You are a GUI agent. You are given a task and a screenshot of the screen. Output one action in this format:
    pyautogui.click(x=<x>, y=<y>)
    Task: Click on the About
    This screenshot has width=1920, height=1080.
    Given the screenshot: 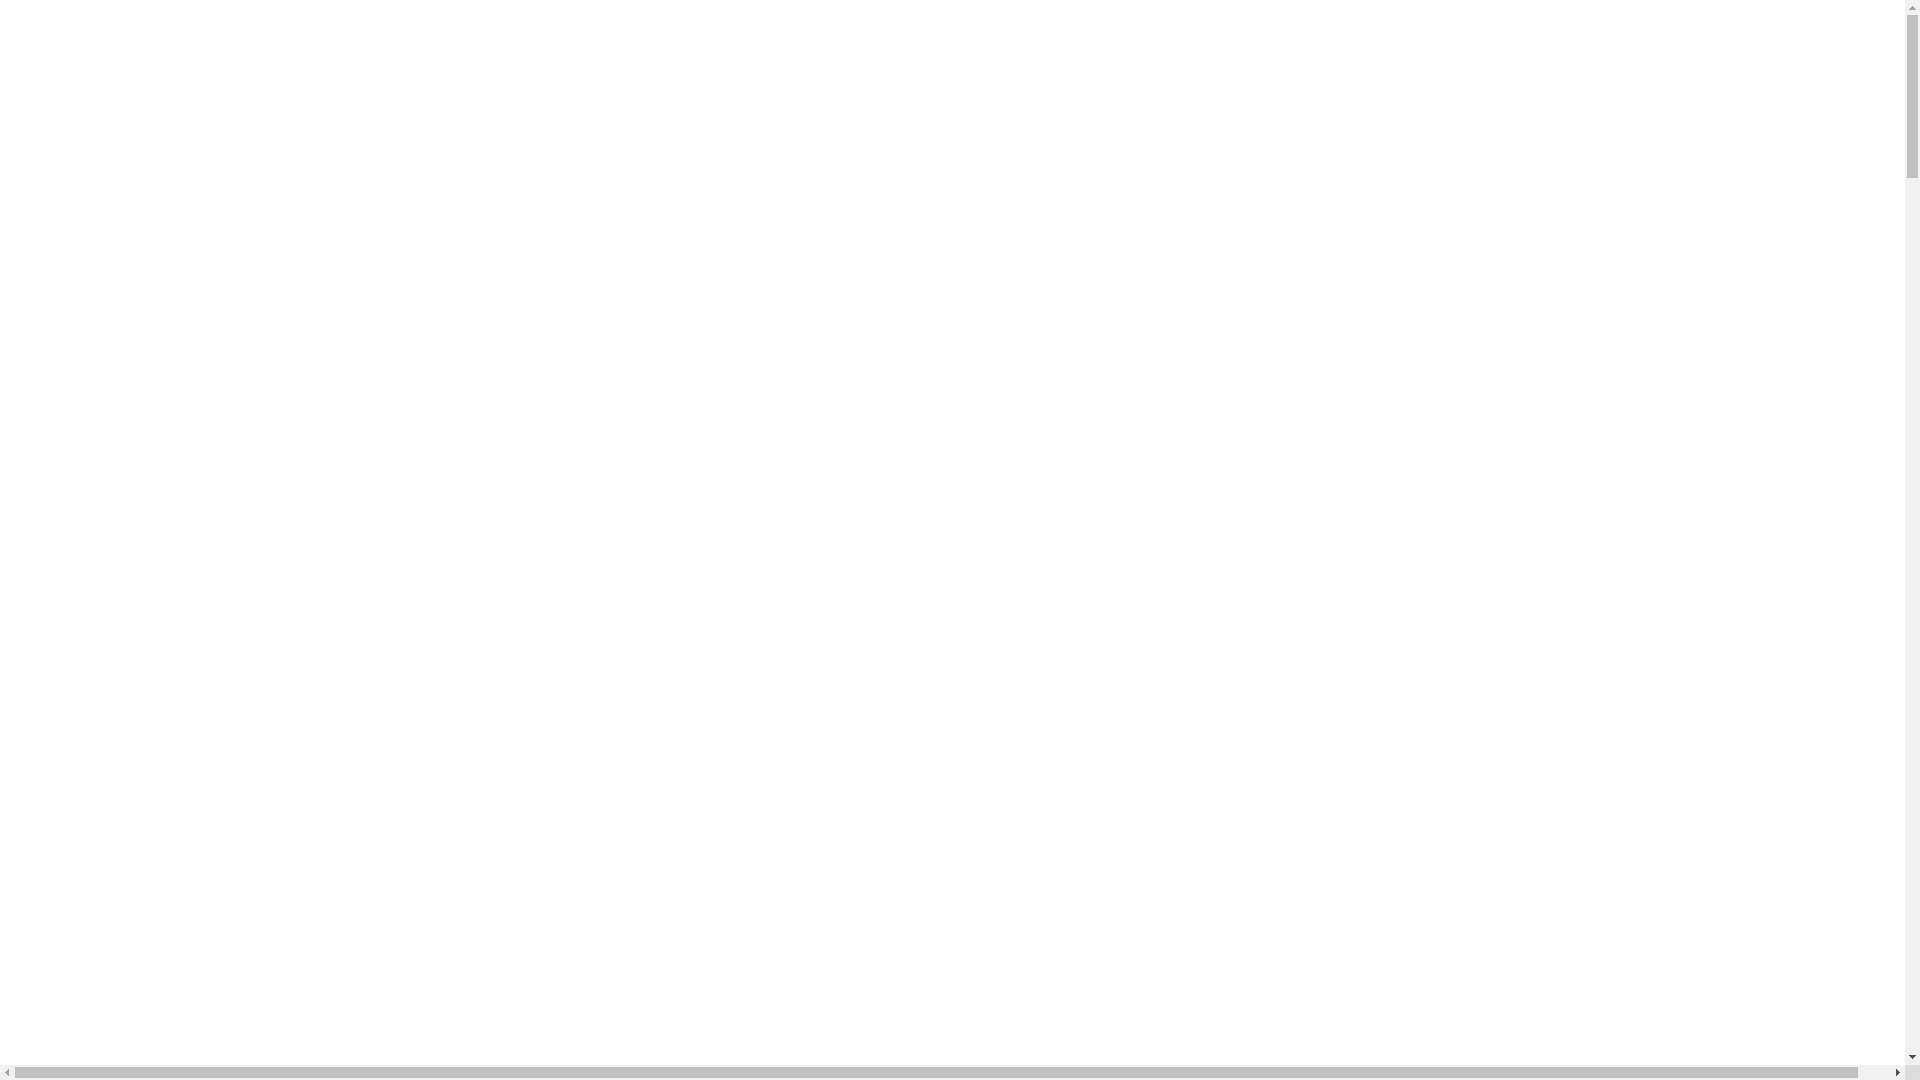 What is the action you would take?
    pyautogui.click(x=68, y=852)
    